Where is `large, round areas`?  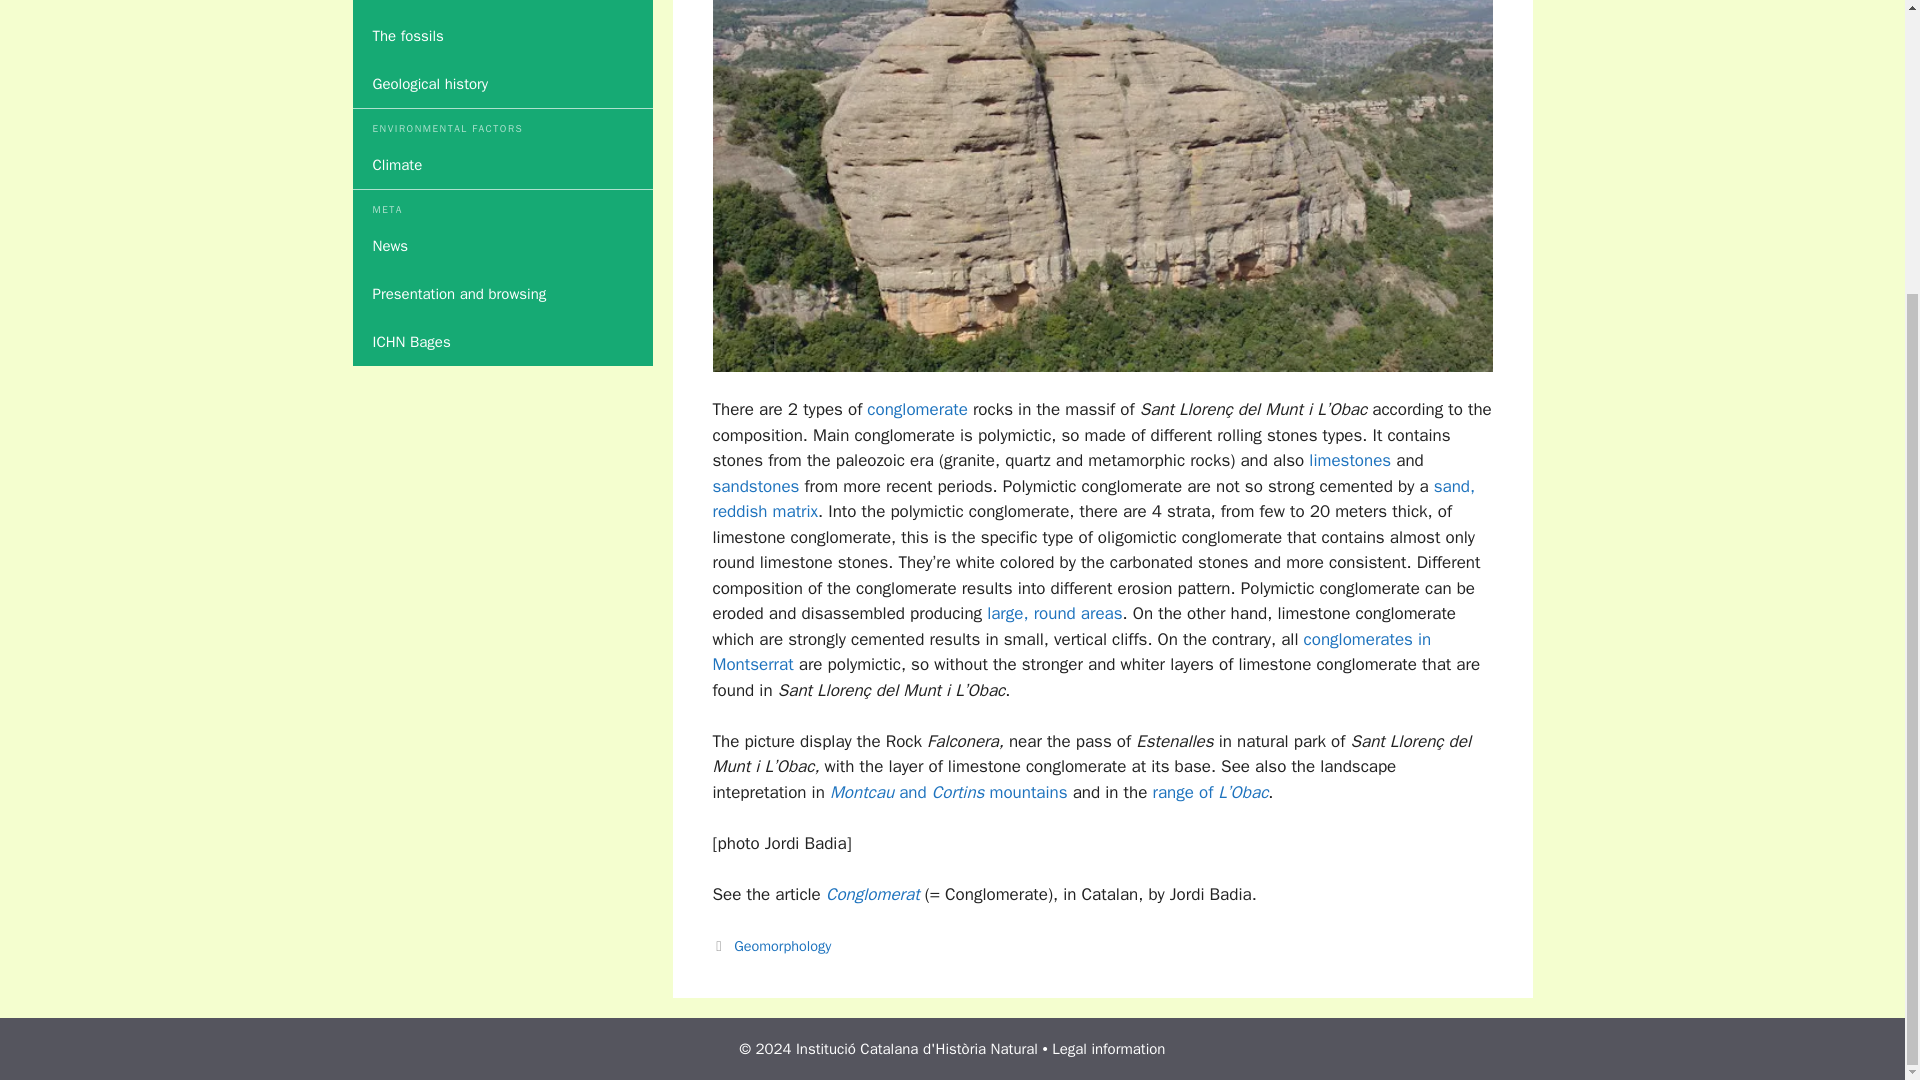
large, round areas is located at coordinates (1054, 613).